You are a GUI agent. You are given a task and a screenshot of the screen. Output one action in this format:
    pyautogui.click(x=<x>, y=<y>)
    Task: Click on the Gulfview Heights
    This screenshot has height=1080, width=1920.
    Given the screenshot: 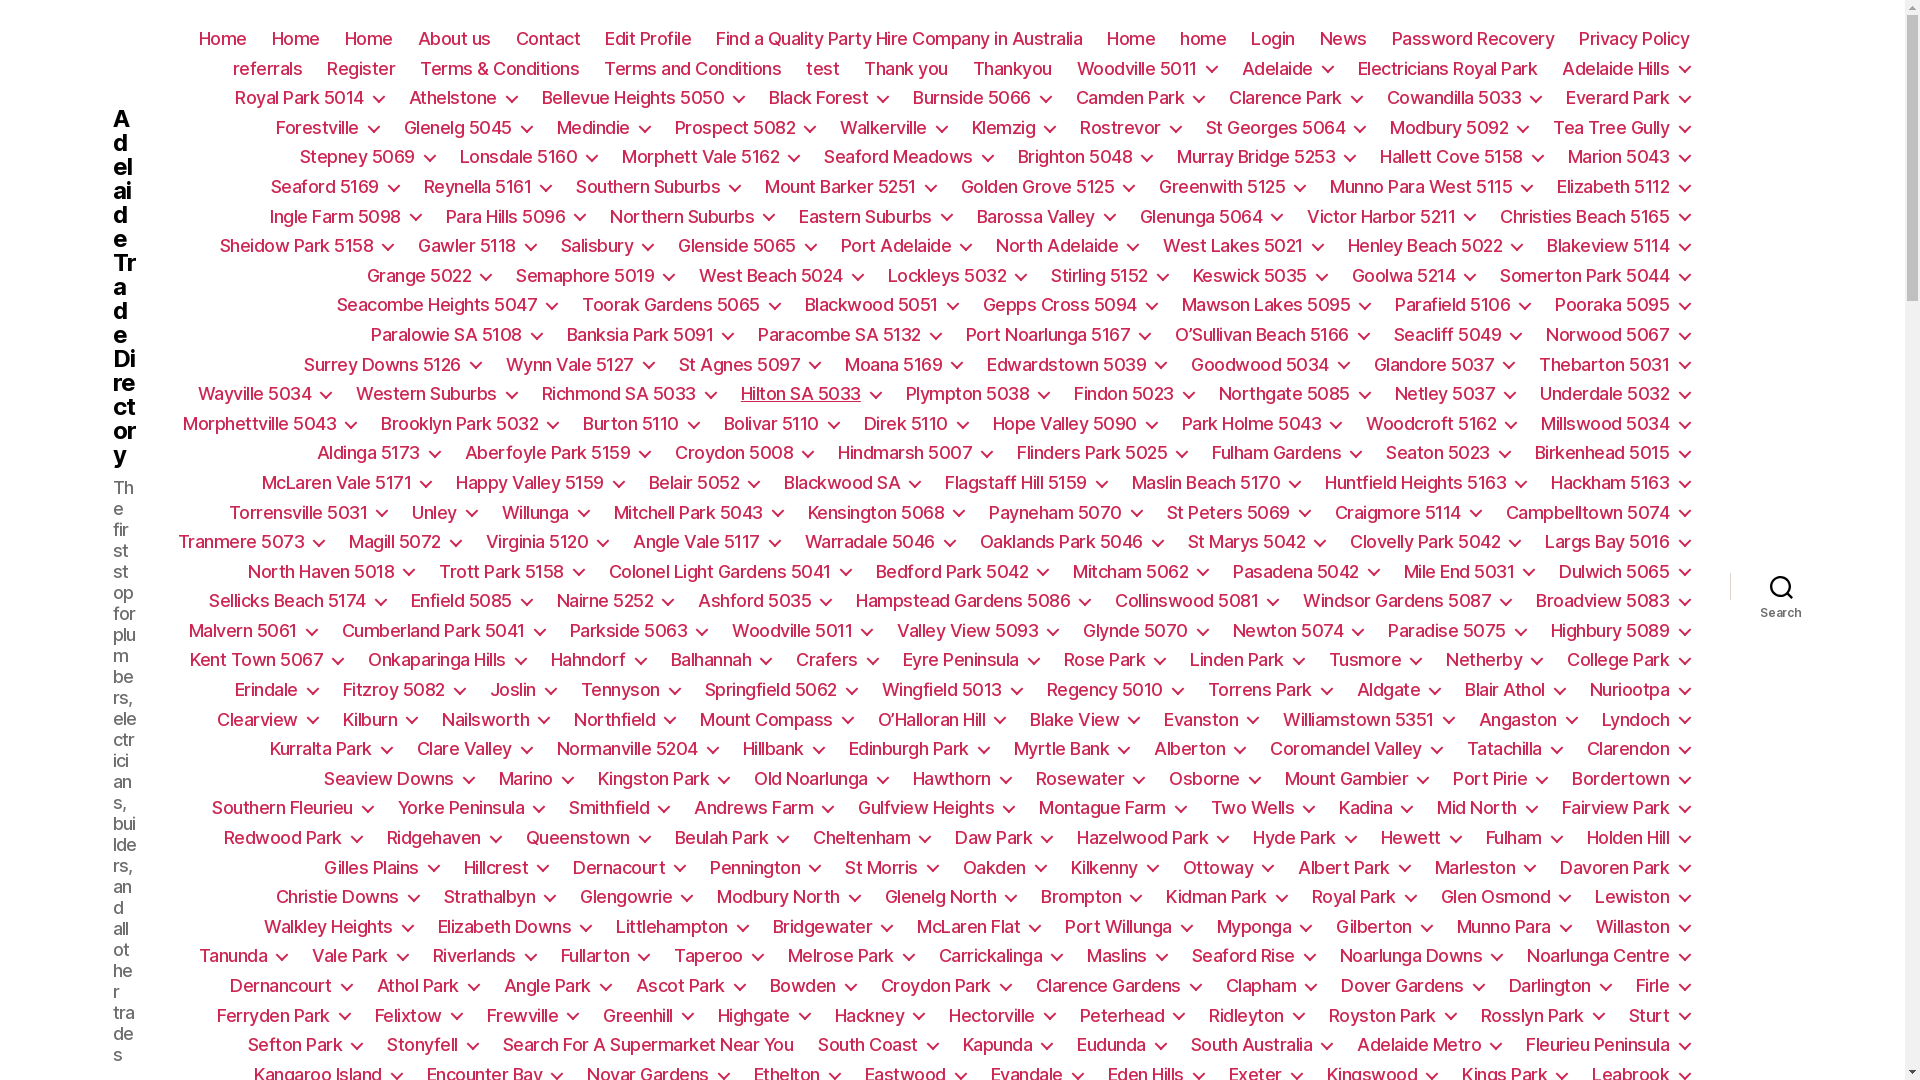 What is the action you would take?
    pyautogui.click(x=936, y=808)
    